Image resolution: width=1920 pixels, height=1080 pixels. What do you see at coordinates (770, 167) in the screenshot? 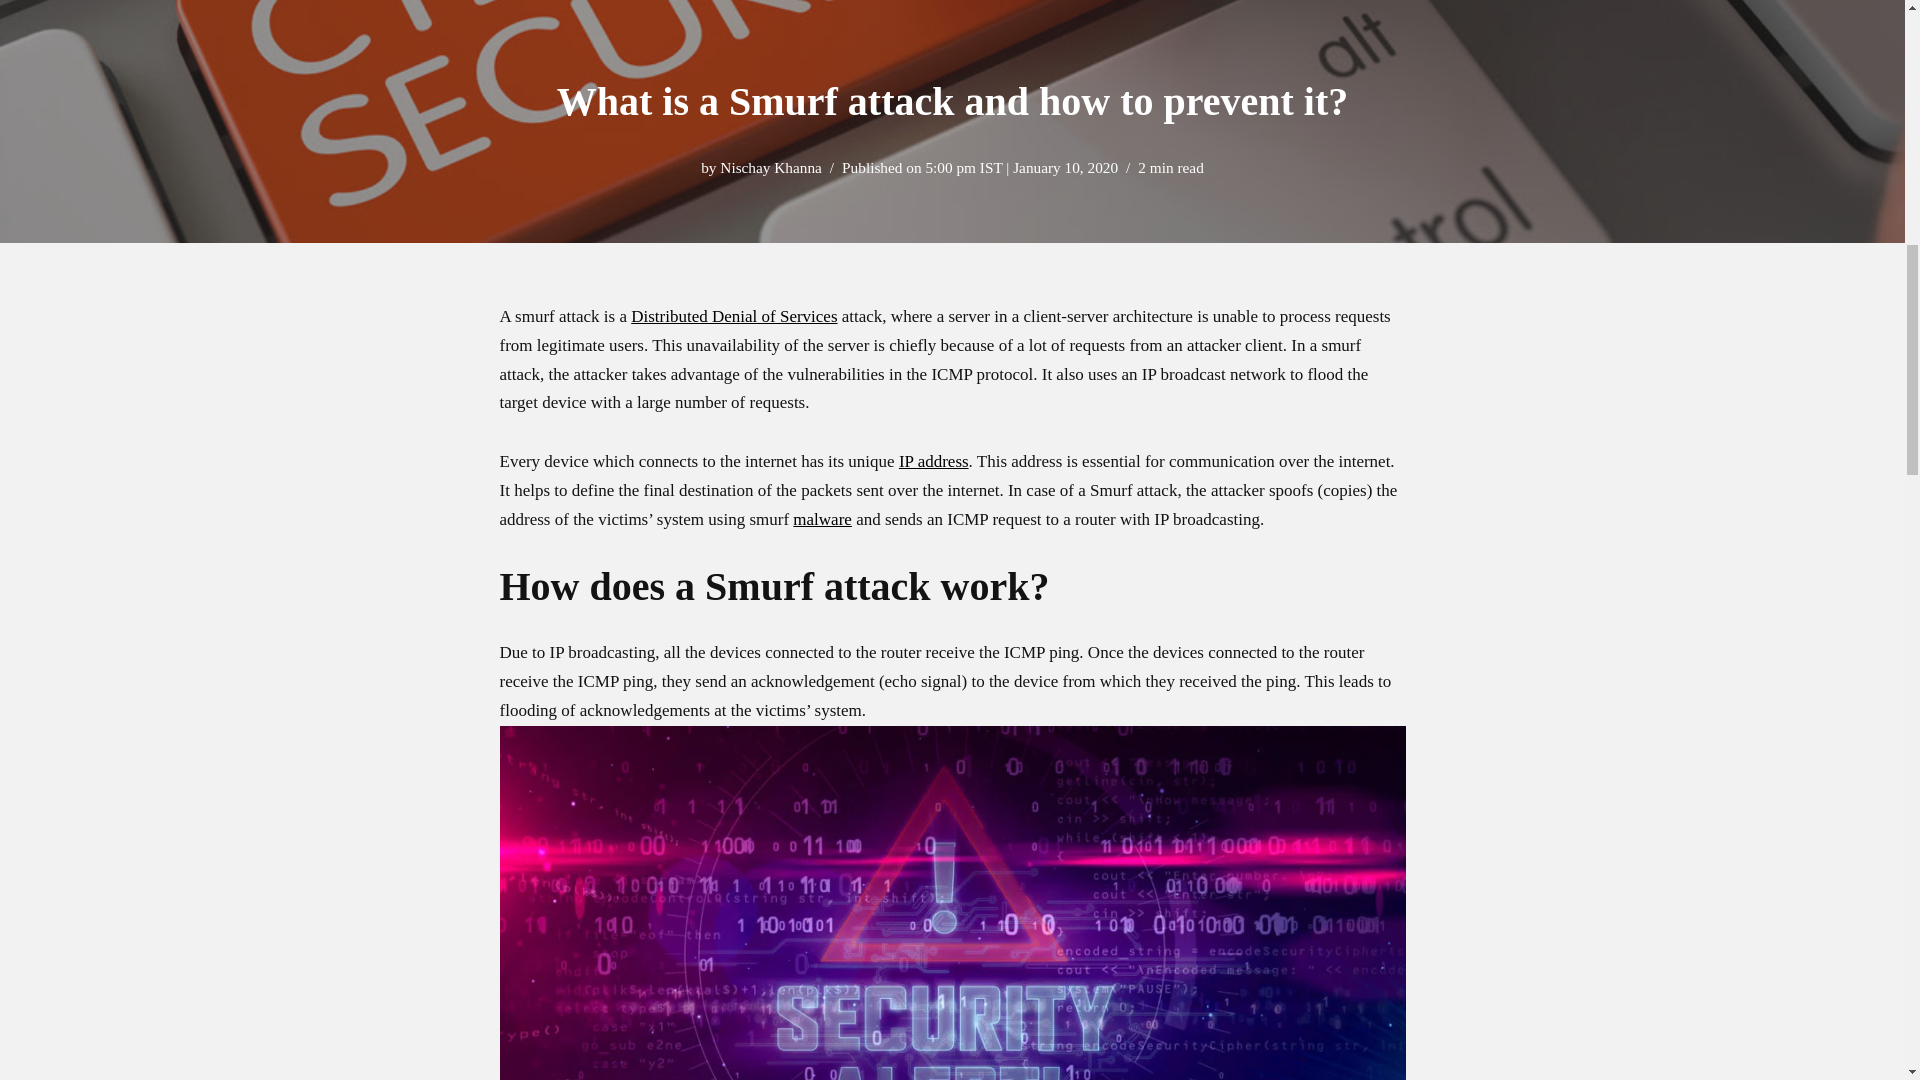
I see `Posts by Nischay Khanna` at bounding box center [770, 167].